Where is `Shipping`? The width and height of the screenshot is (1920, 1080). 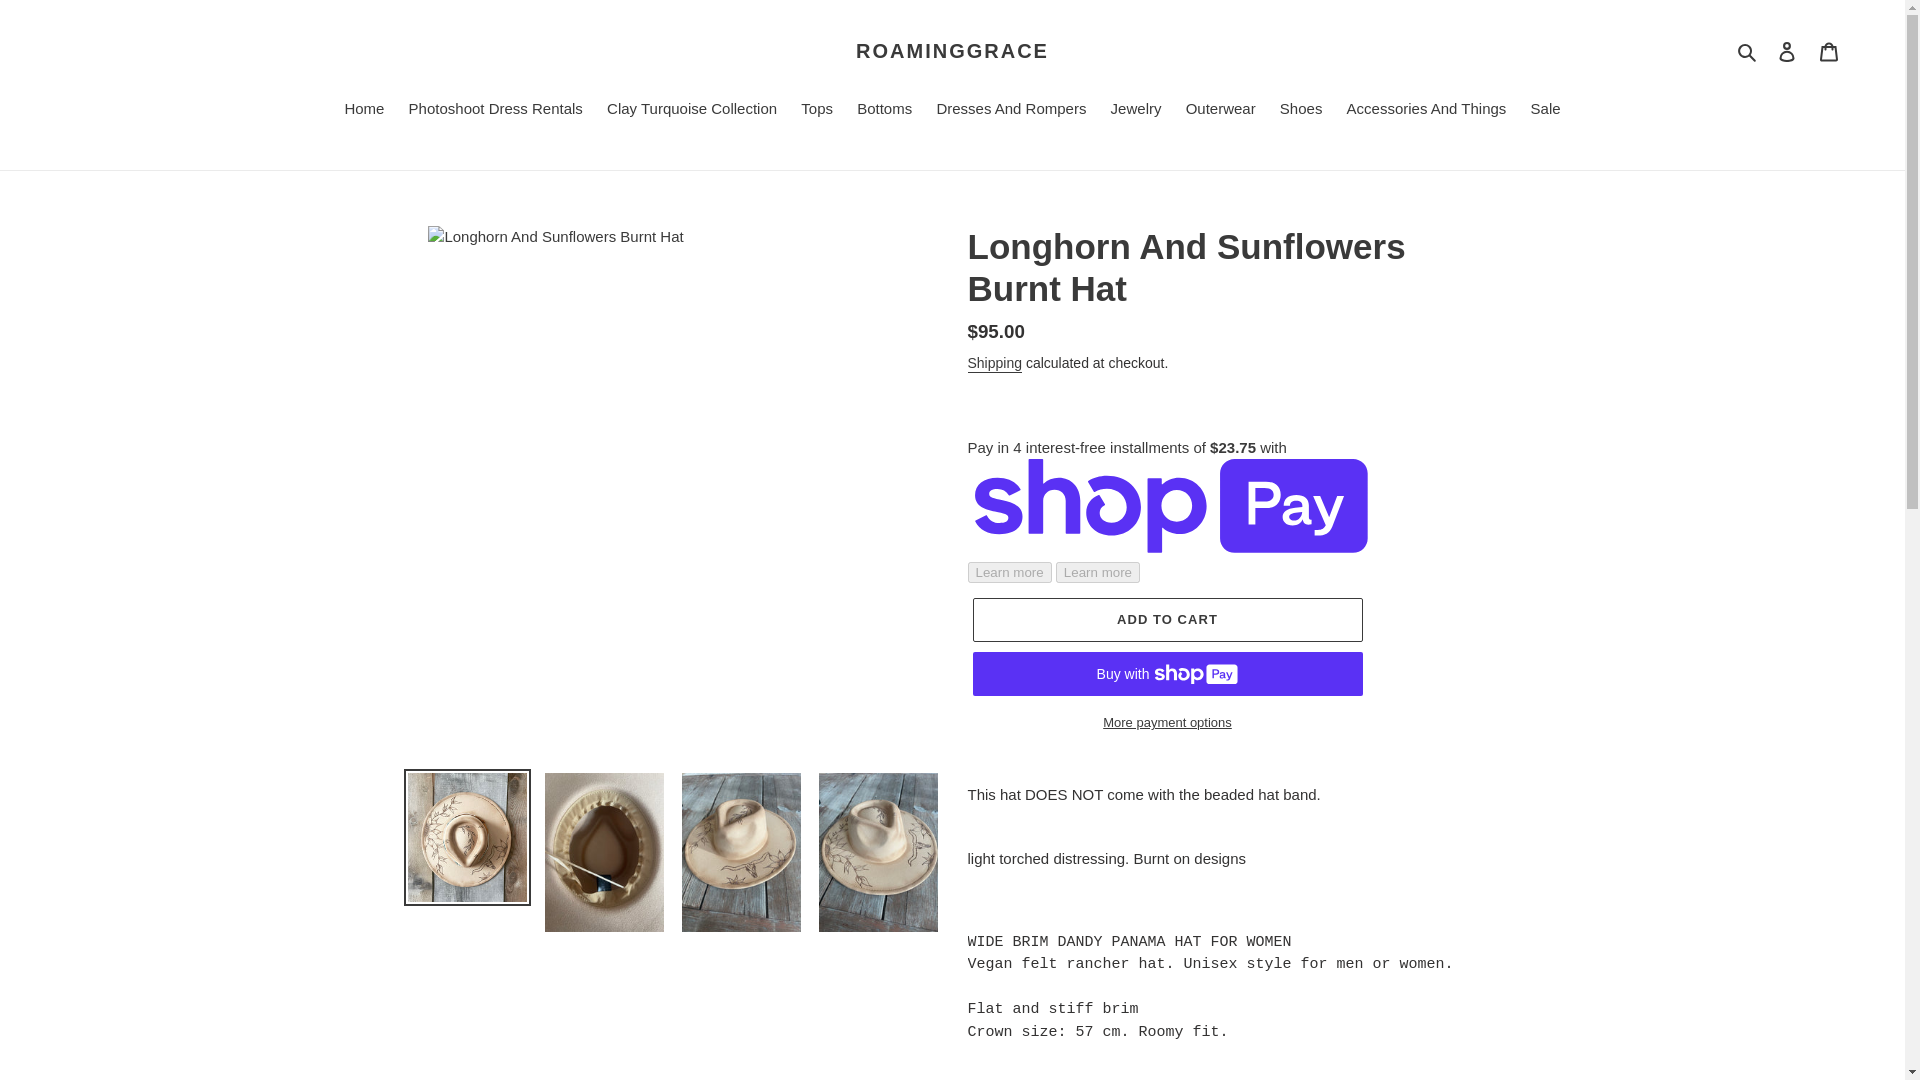
Shipping is located at coordinates (995, 364).